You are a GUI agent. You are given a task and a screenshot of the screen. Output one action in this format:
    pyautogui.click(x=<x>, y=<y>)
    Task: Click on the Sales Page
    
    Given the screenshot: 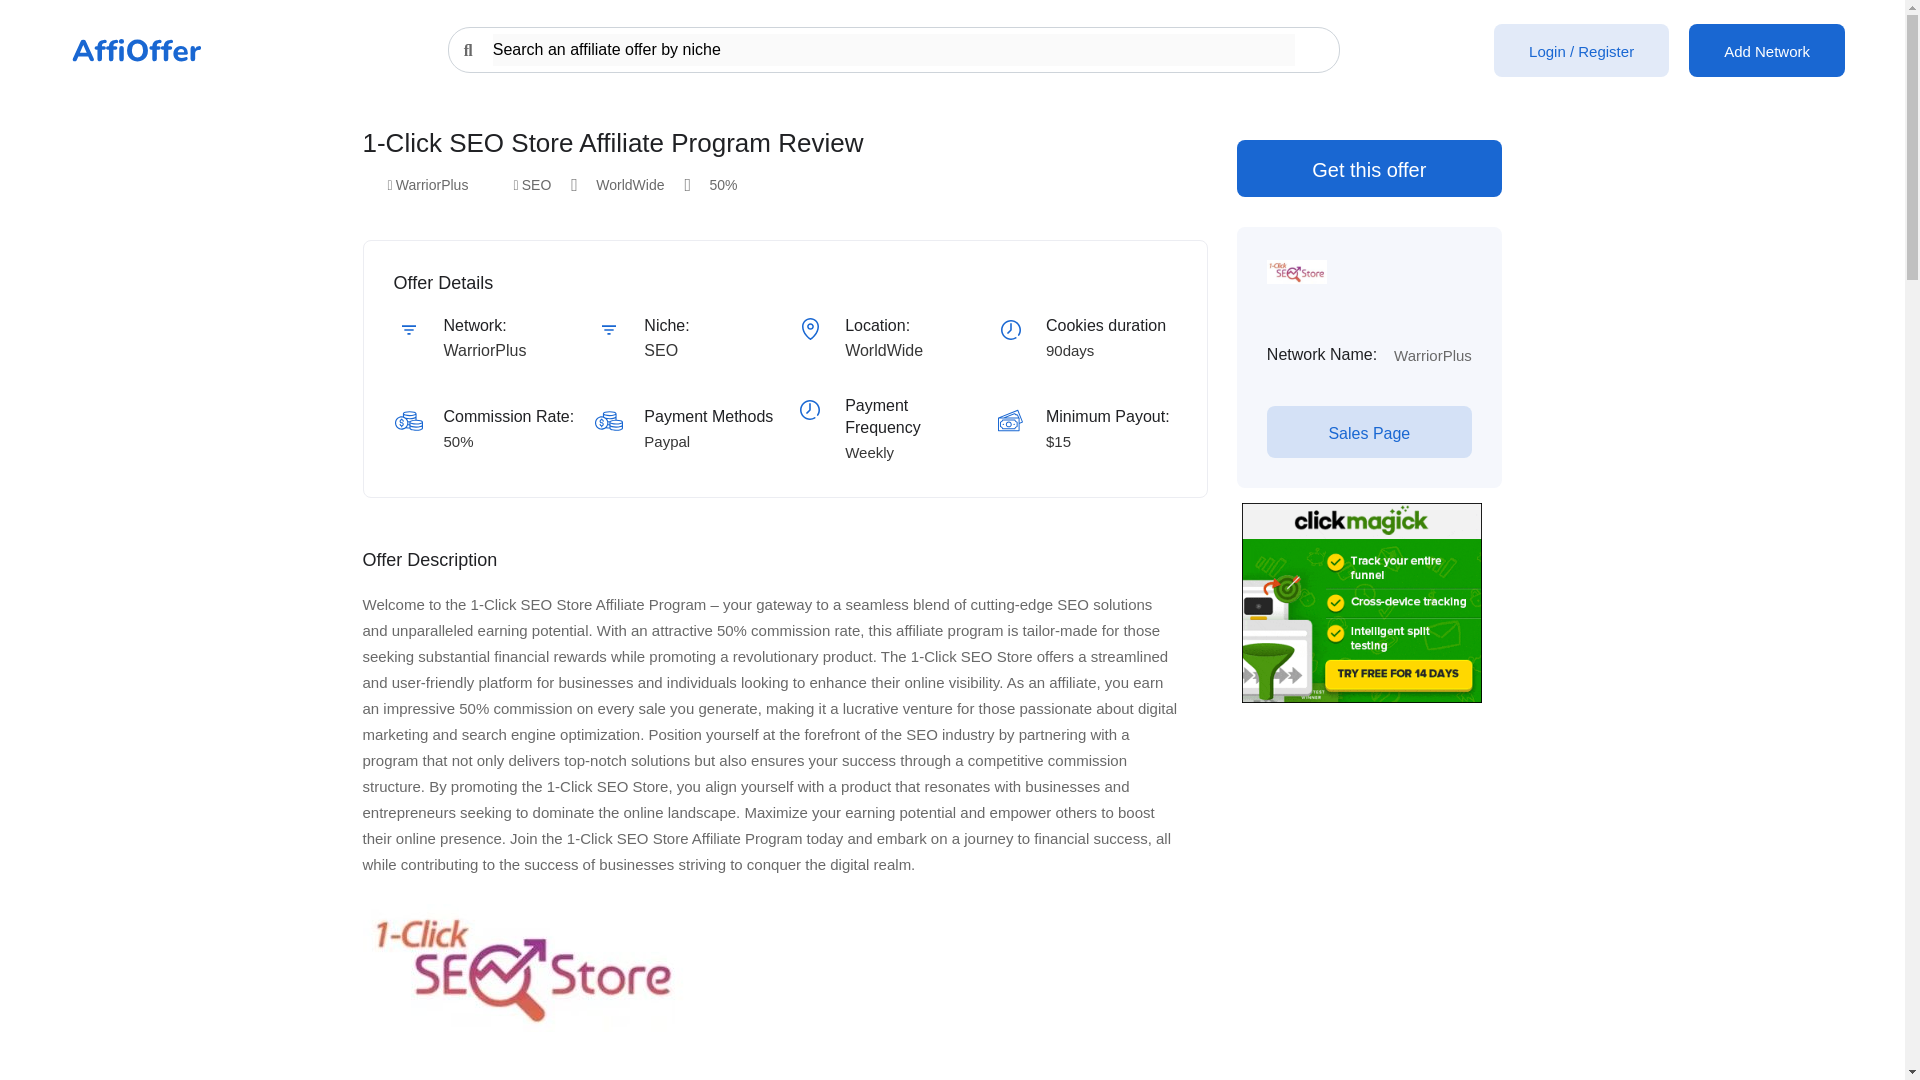 What is the action you would take?
    pyautogui.click(x=1370, y=432)
    